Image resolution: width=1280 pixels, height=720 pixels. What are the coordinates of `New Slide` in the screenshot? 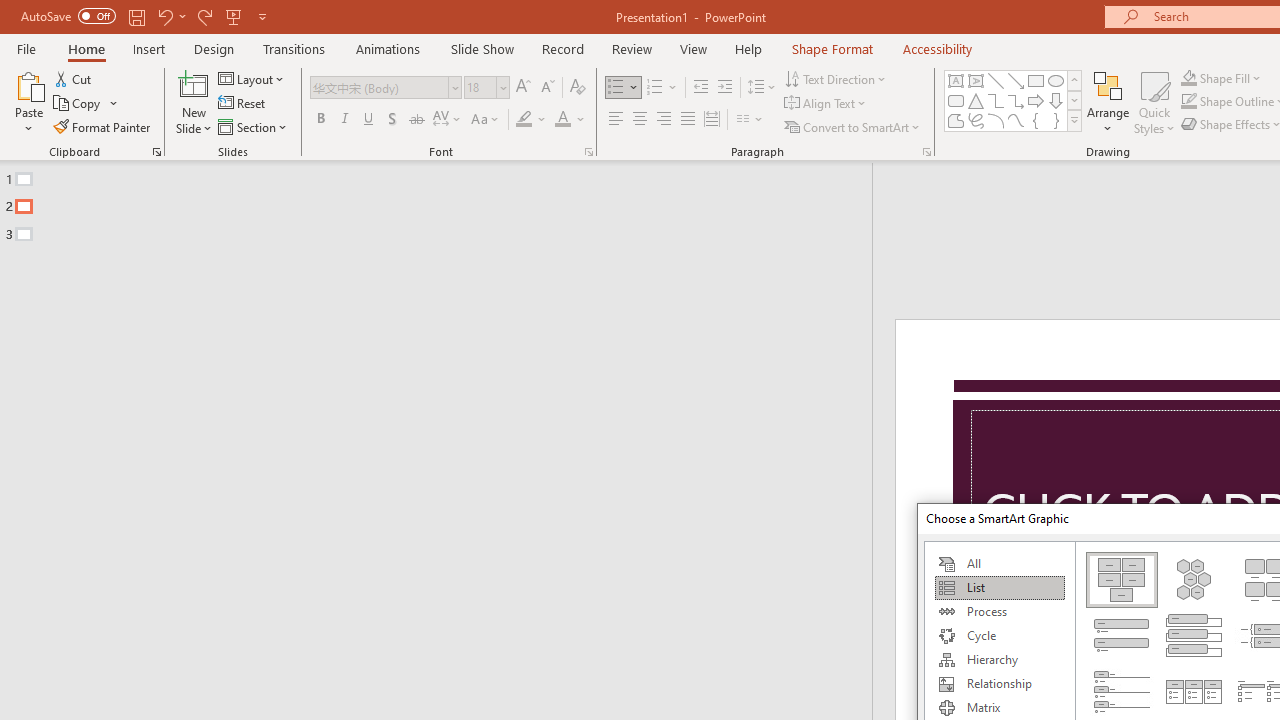 It's located at (194, 102).